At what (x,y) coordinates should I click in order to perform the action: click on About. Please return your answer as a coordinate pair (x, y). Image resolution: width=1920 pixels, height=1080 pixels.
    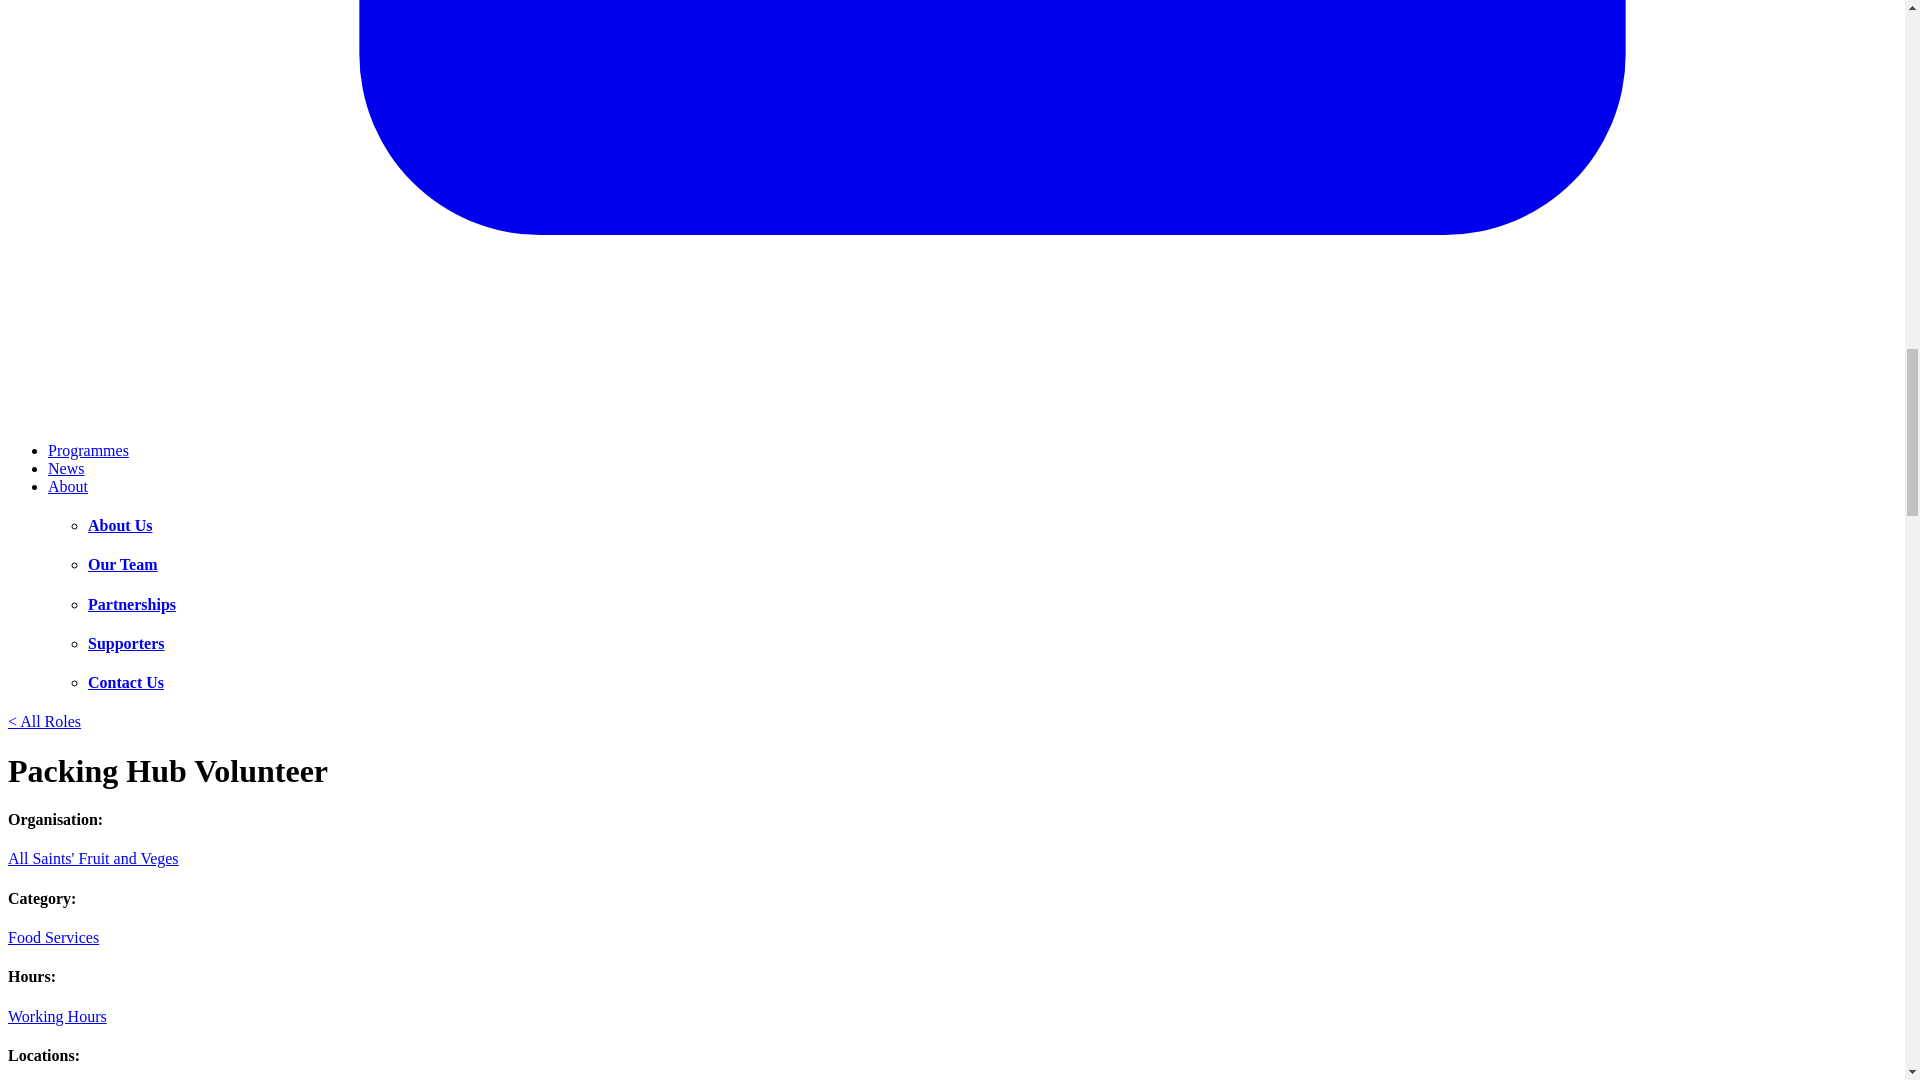
    Looking at the image, I should click on (68, 486).